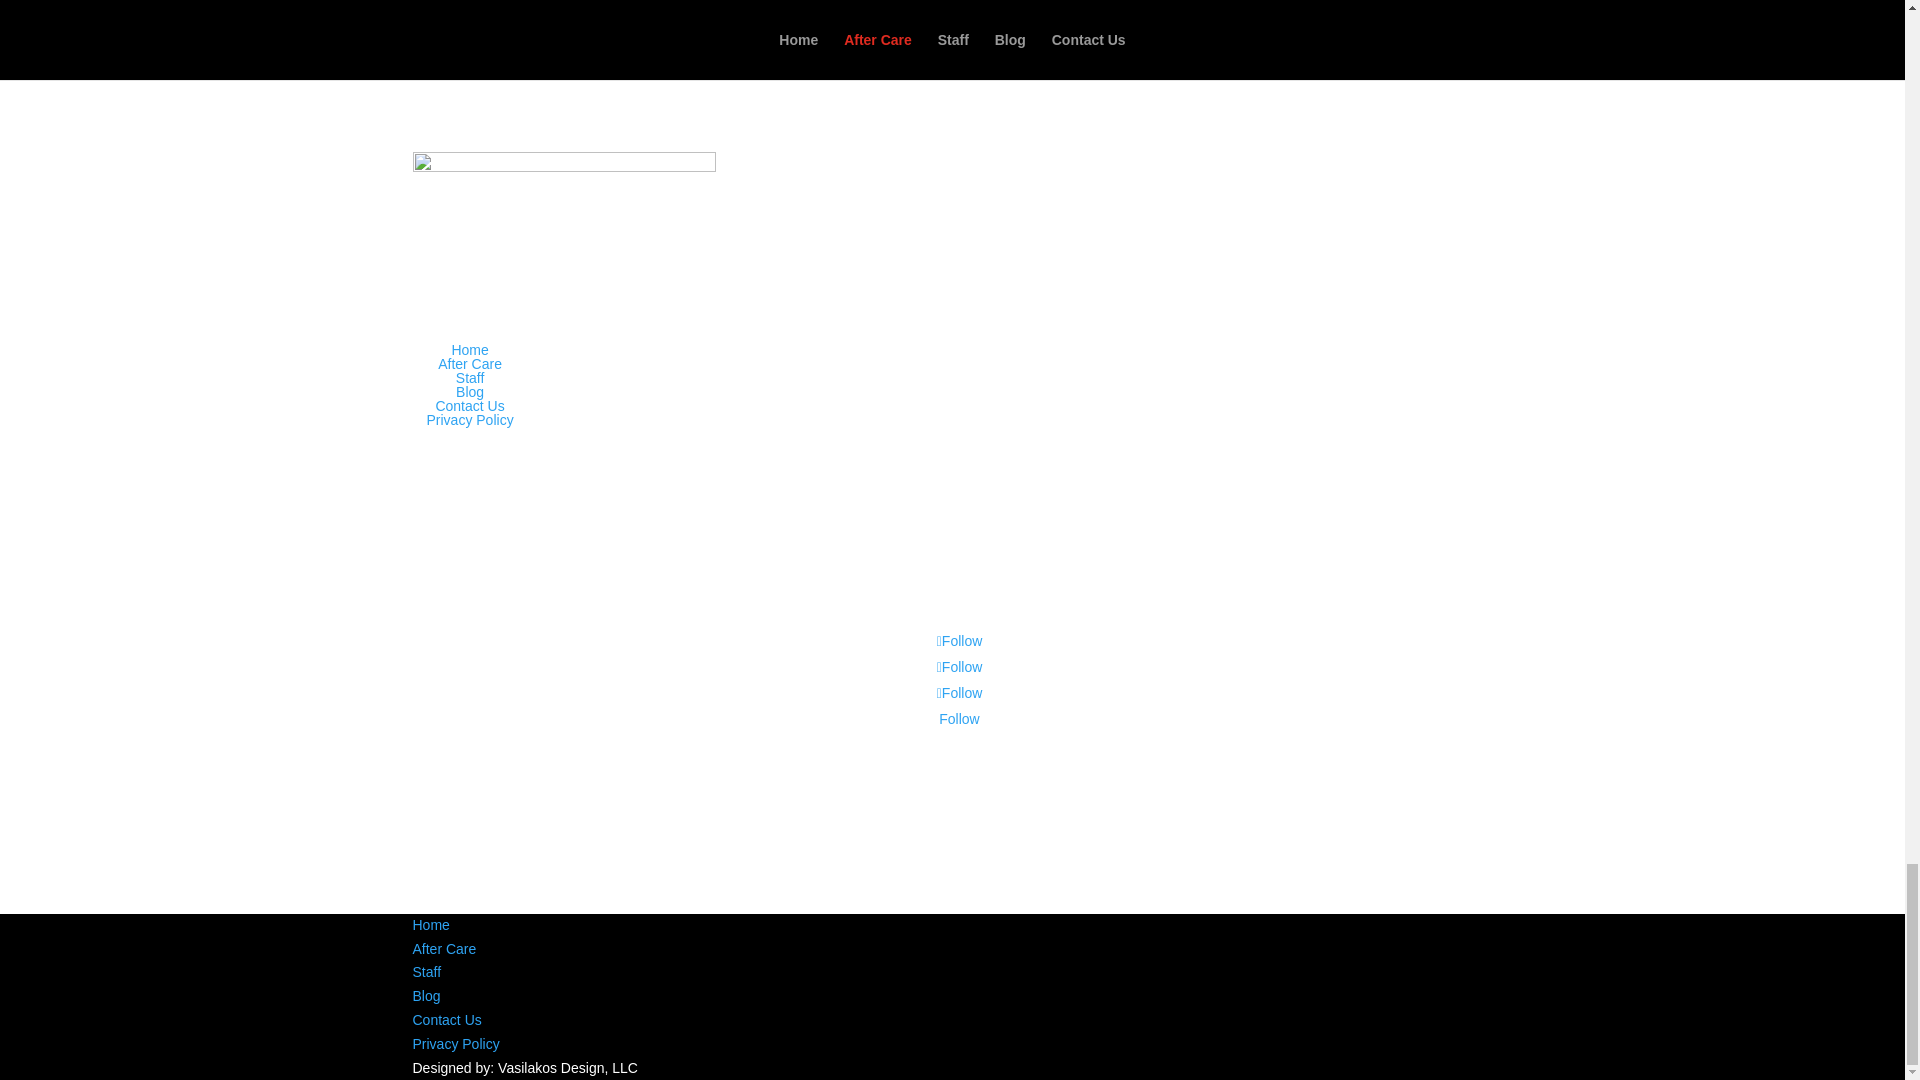  I want to click on Follow, so click(960, 666).